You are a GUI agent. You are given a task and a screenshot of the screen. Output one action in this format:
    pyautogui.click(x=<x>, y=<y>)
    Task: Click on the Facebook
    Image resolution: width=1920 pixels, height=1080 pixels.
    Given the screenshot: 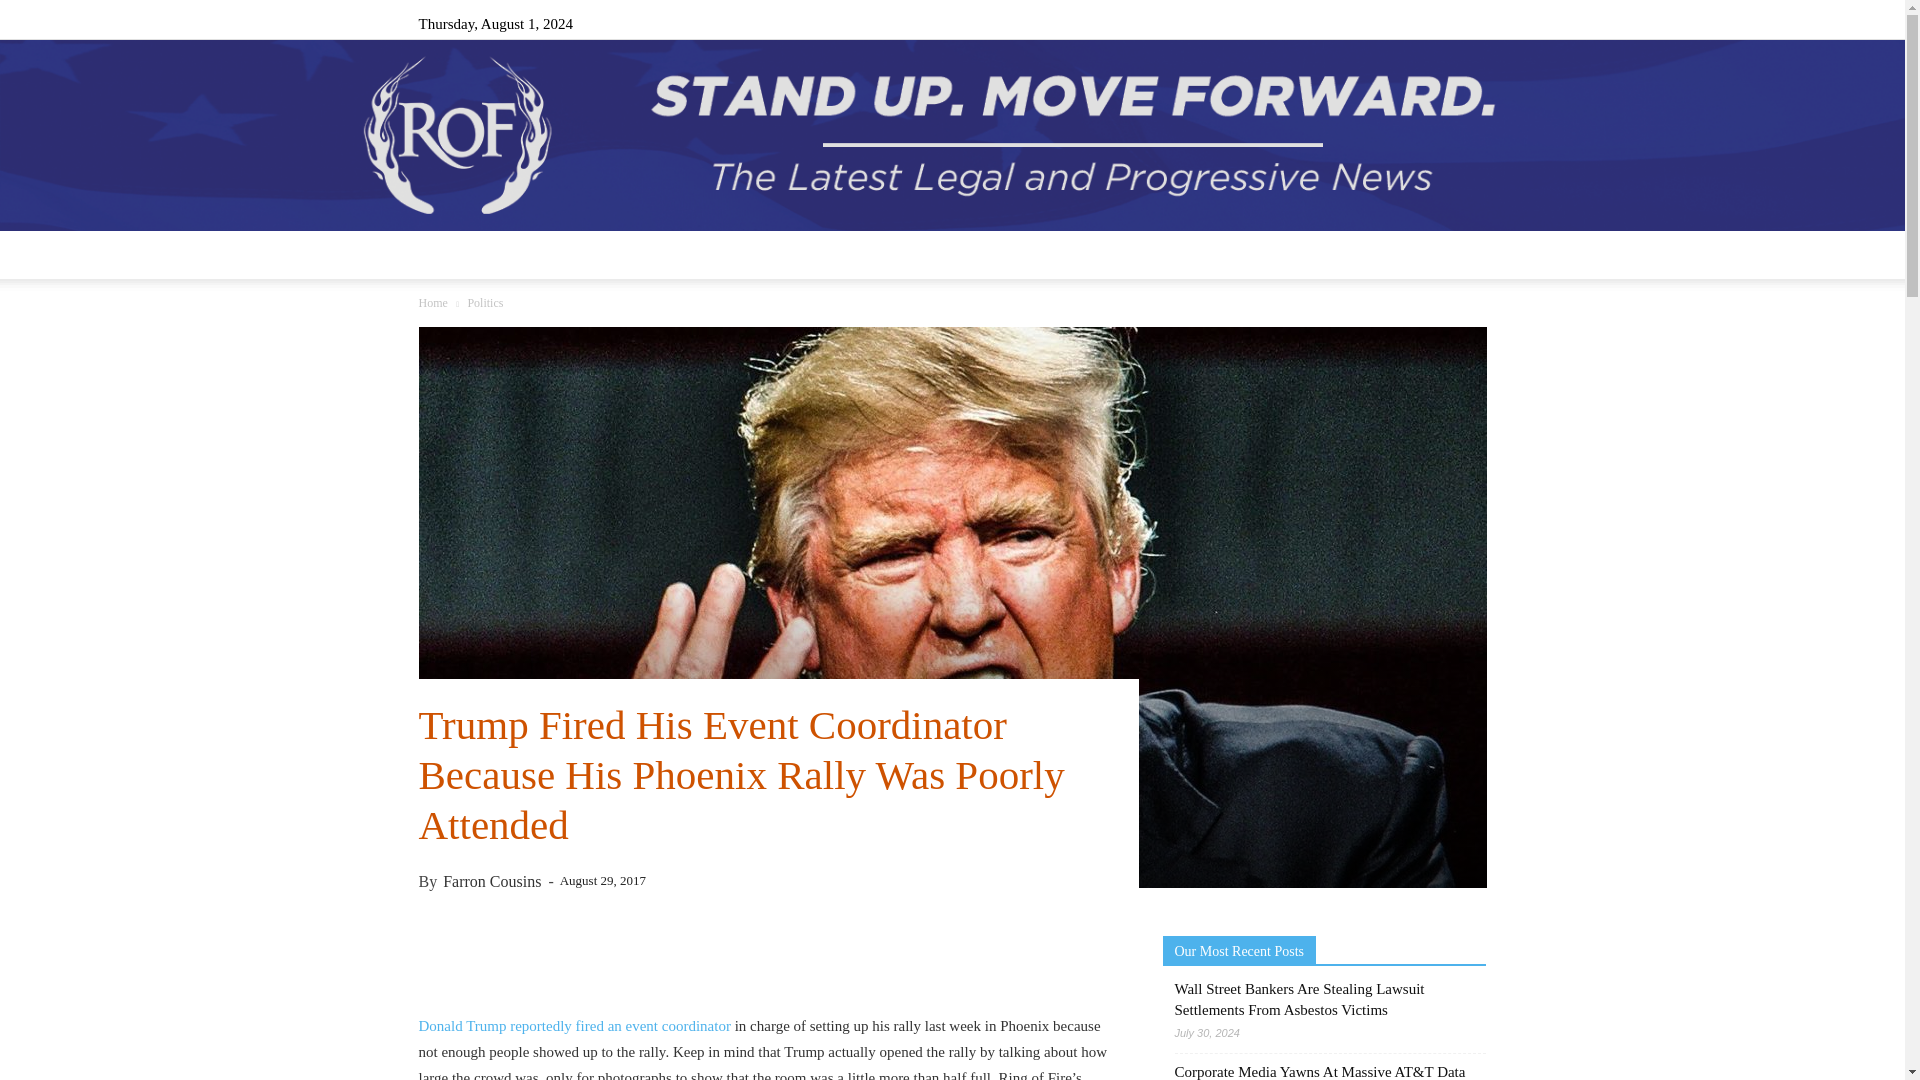 What is the action you would take?
    pyautogui.click(x=1338, y=23)
    